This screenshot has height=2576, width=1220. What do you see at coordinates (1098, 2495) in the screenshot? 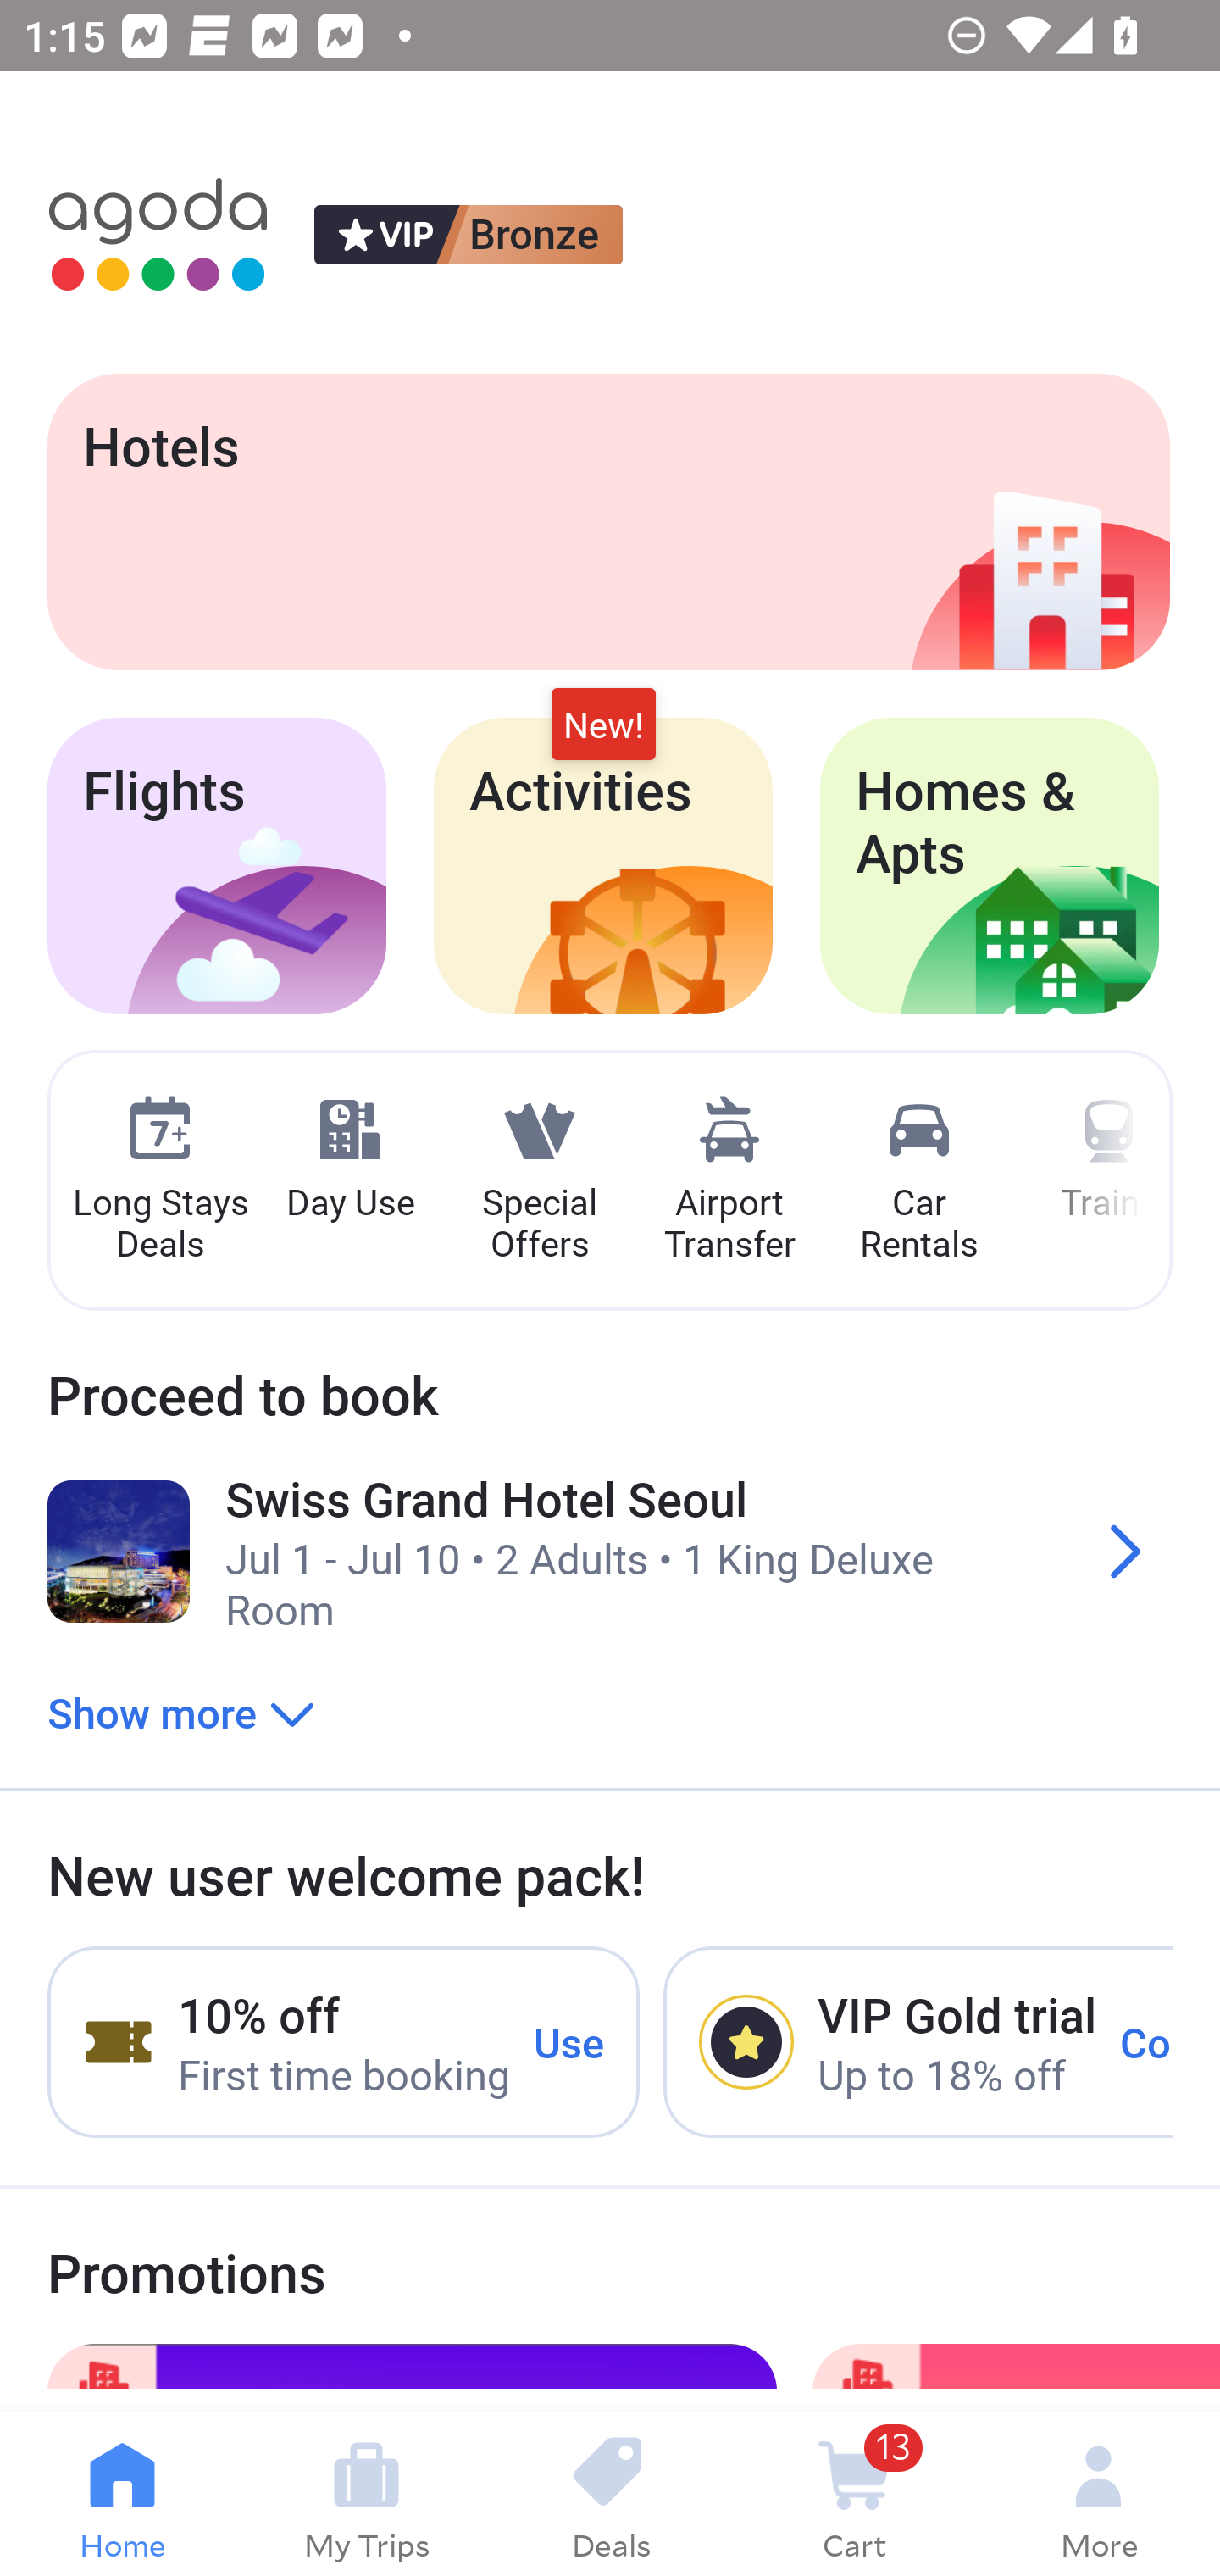
I see `More` at bounding box center [1098, 2495].